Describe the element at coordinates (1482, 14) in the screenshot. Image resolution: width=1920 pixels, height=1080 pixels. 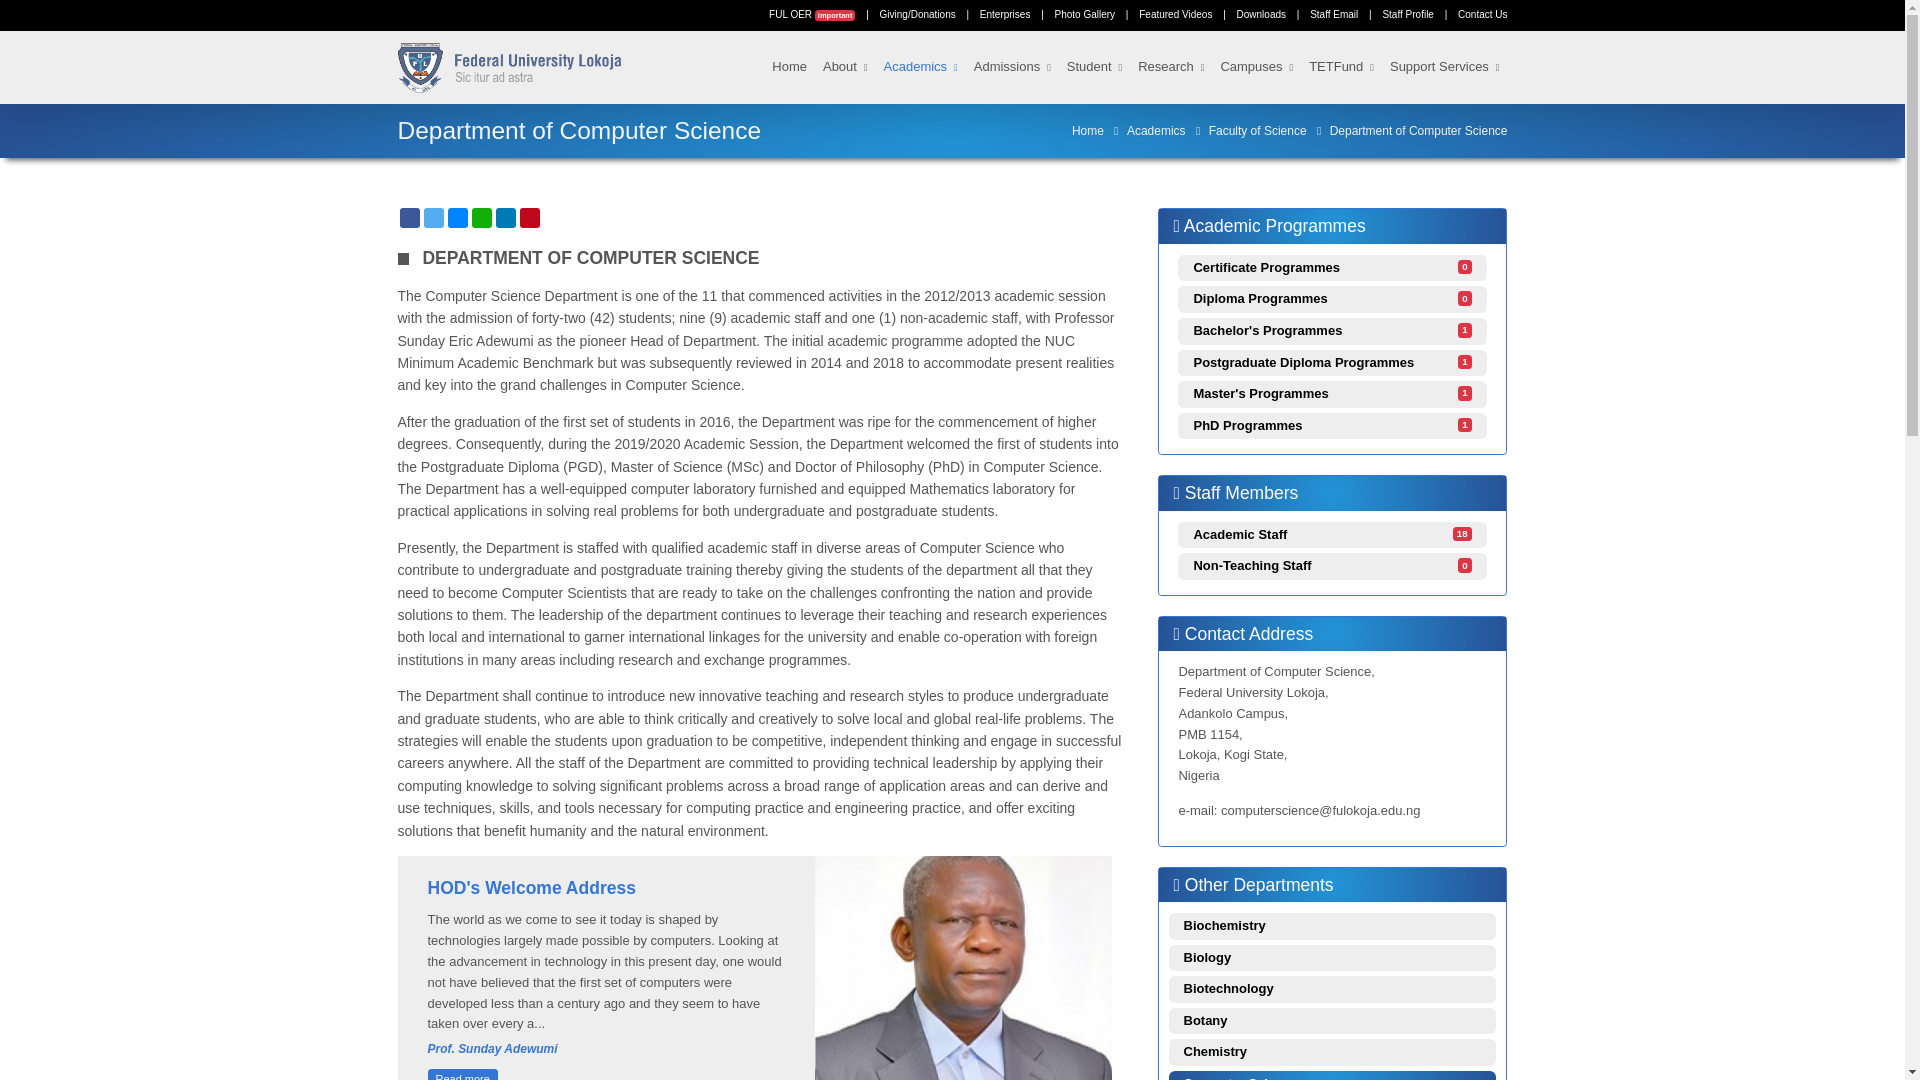
I see `Contact Us` at that location.